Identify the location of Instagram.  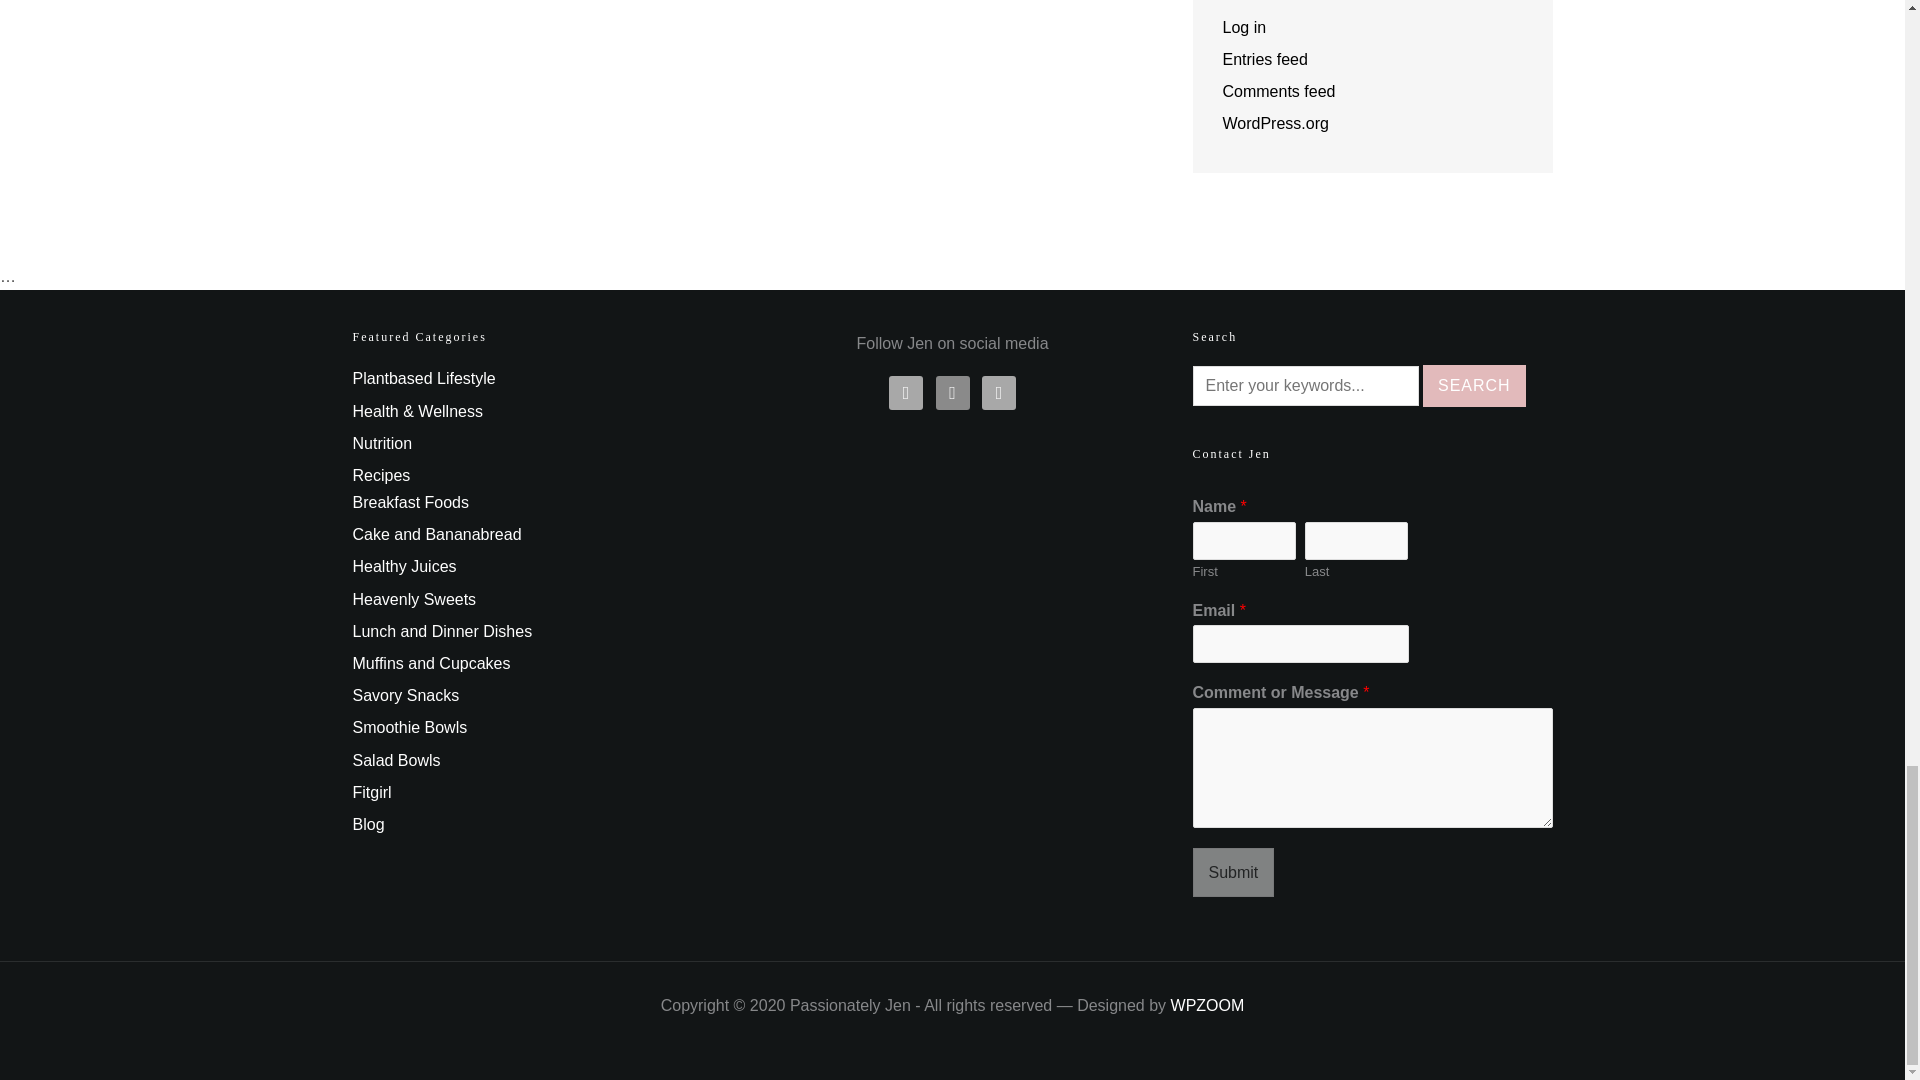
(952, 391).